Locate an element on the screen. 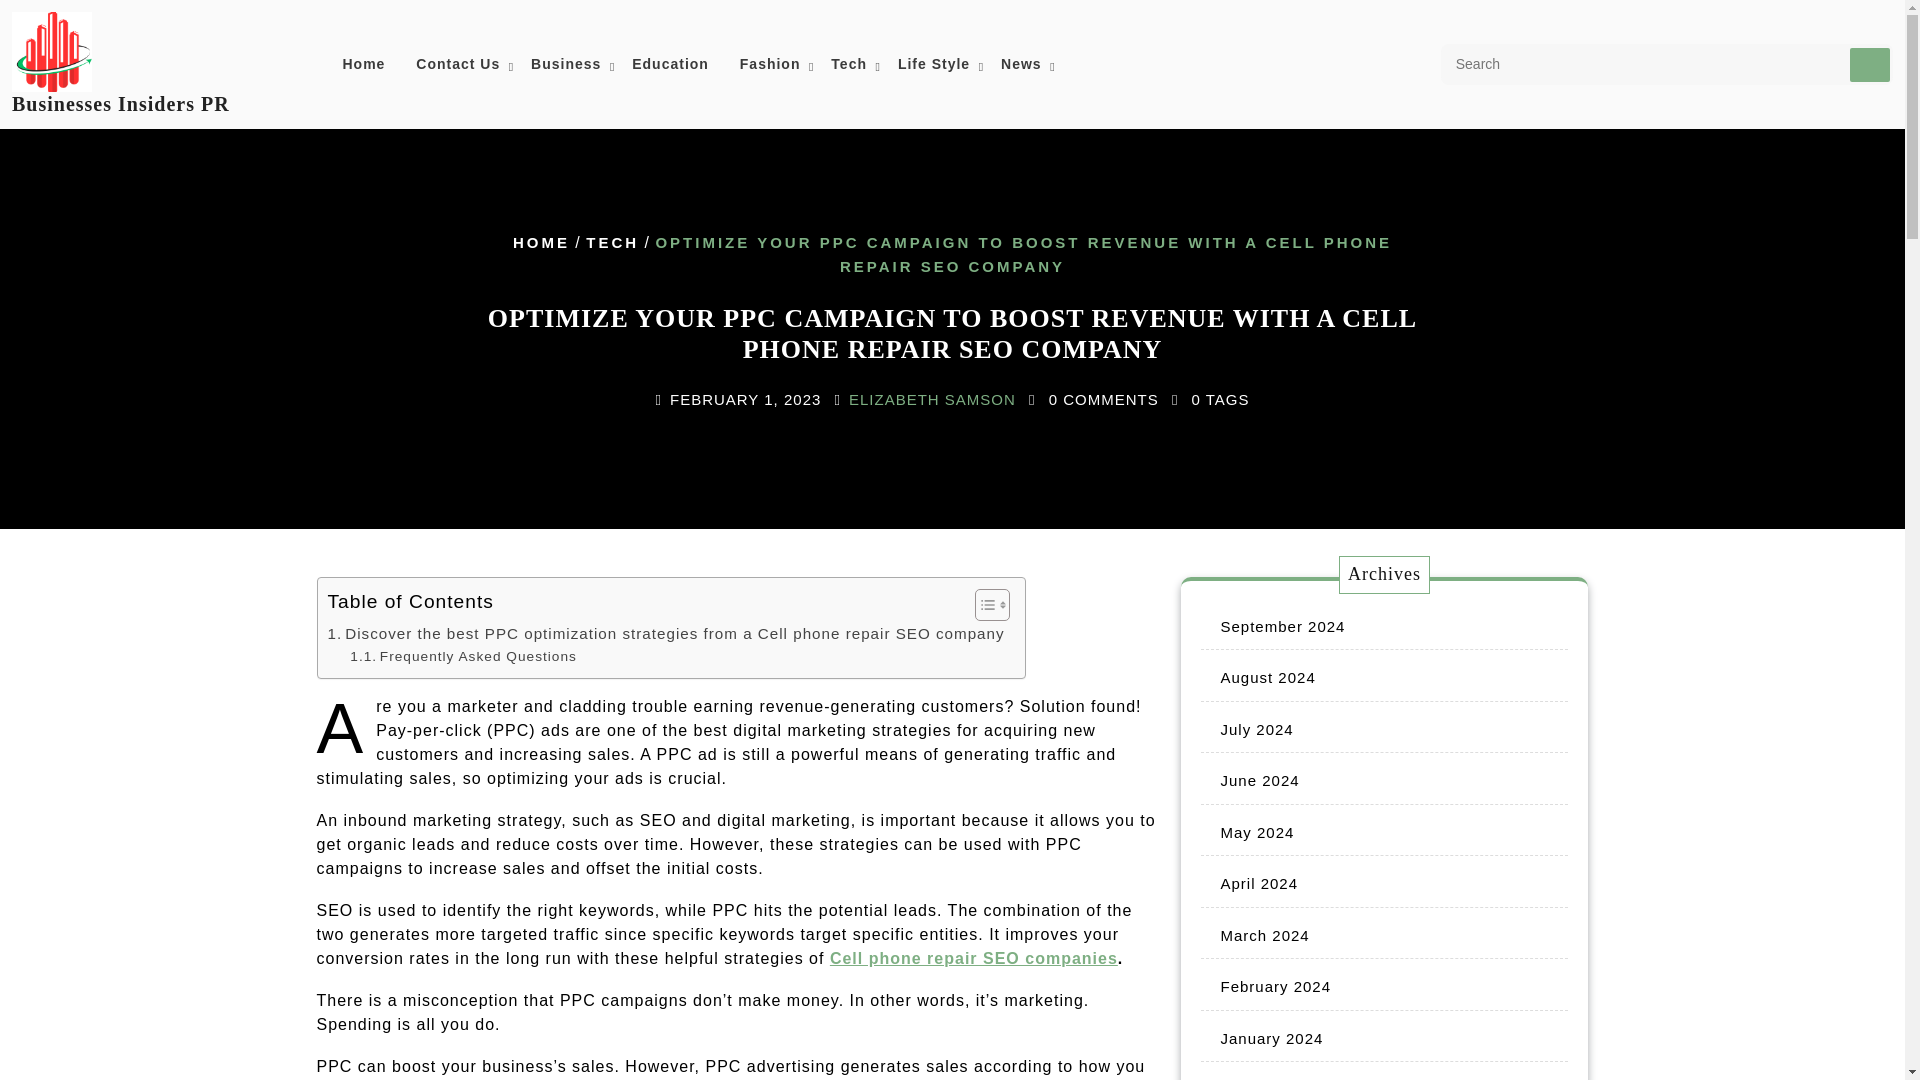 The height and width of the screenshot is (1080, 1920). News is located at coordinates (1021, 64).